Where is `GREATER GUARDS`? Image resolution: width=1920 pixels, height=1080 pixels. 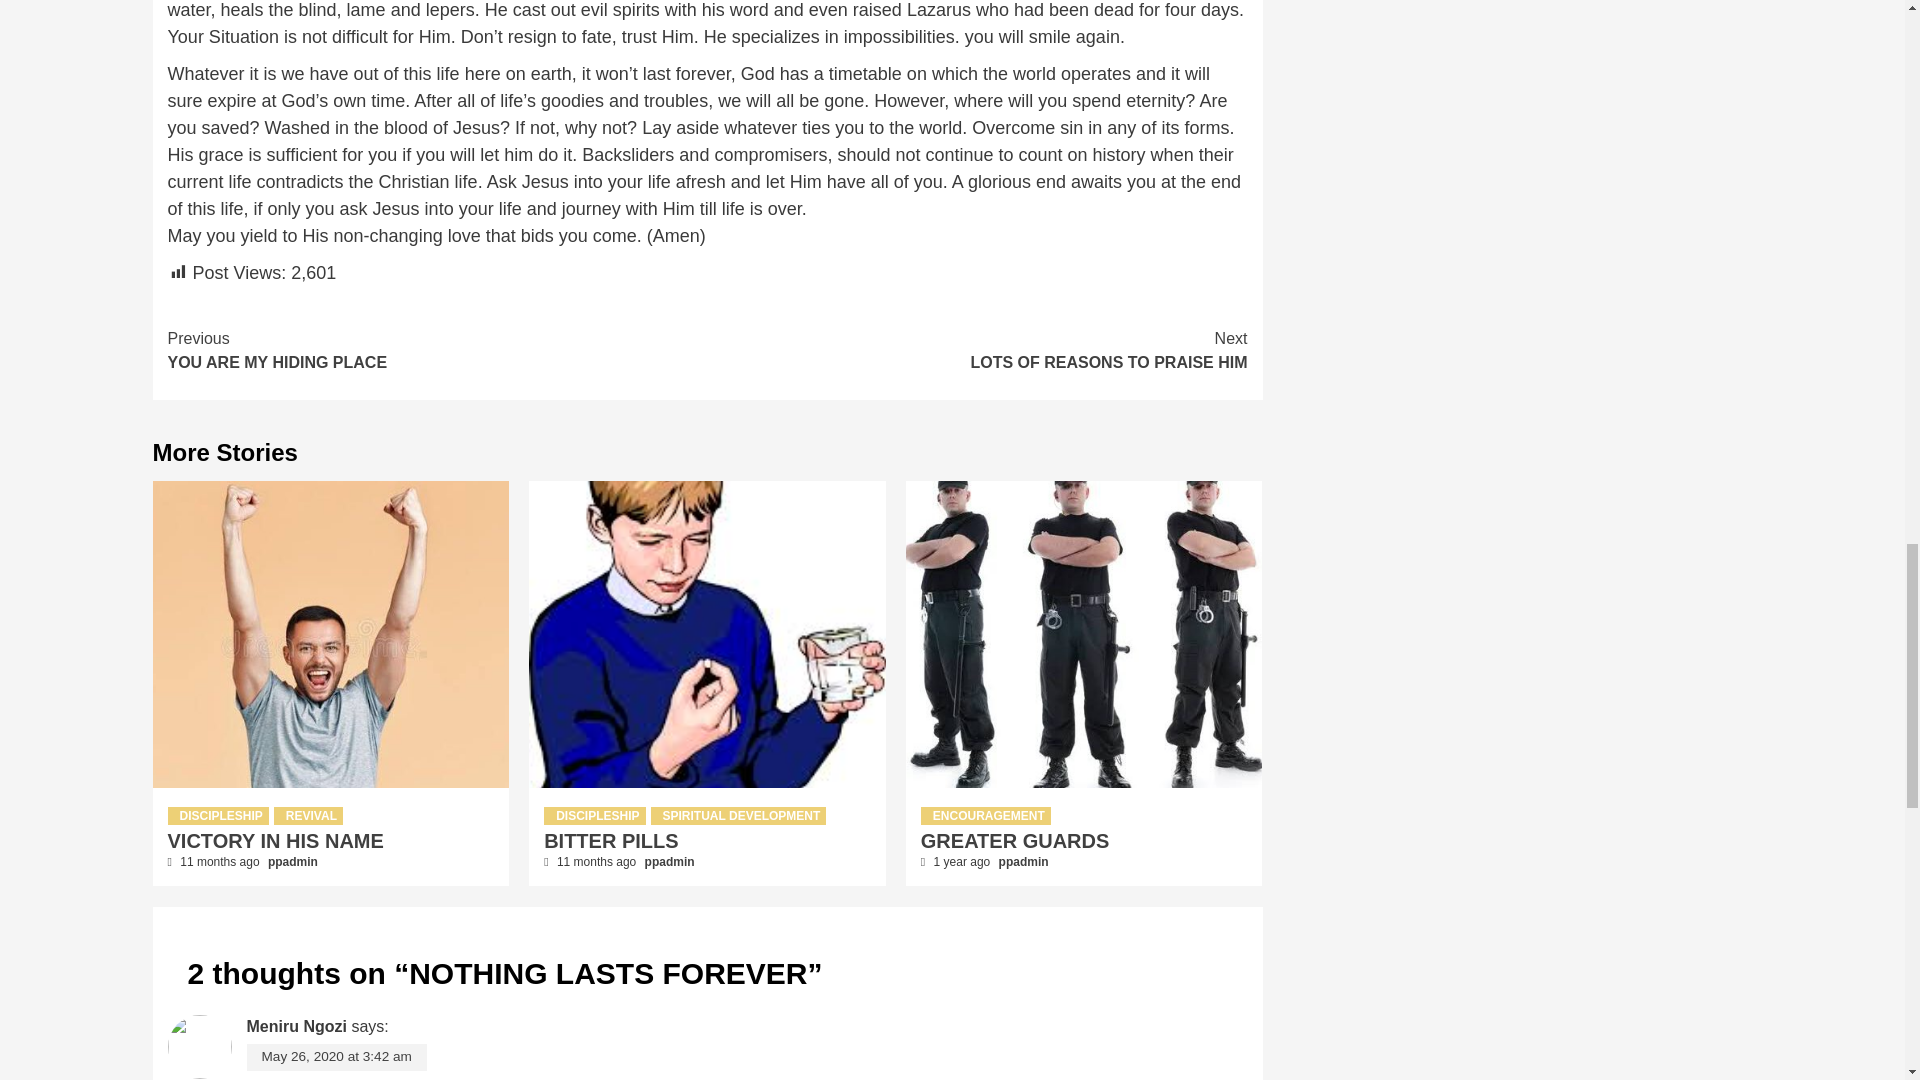
GREATER GUARDS is located at coordinates (594, 816).